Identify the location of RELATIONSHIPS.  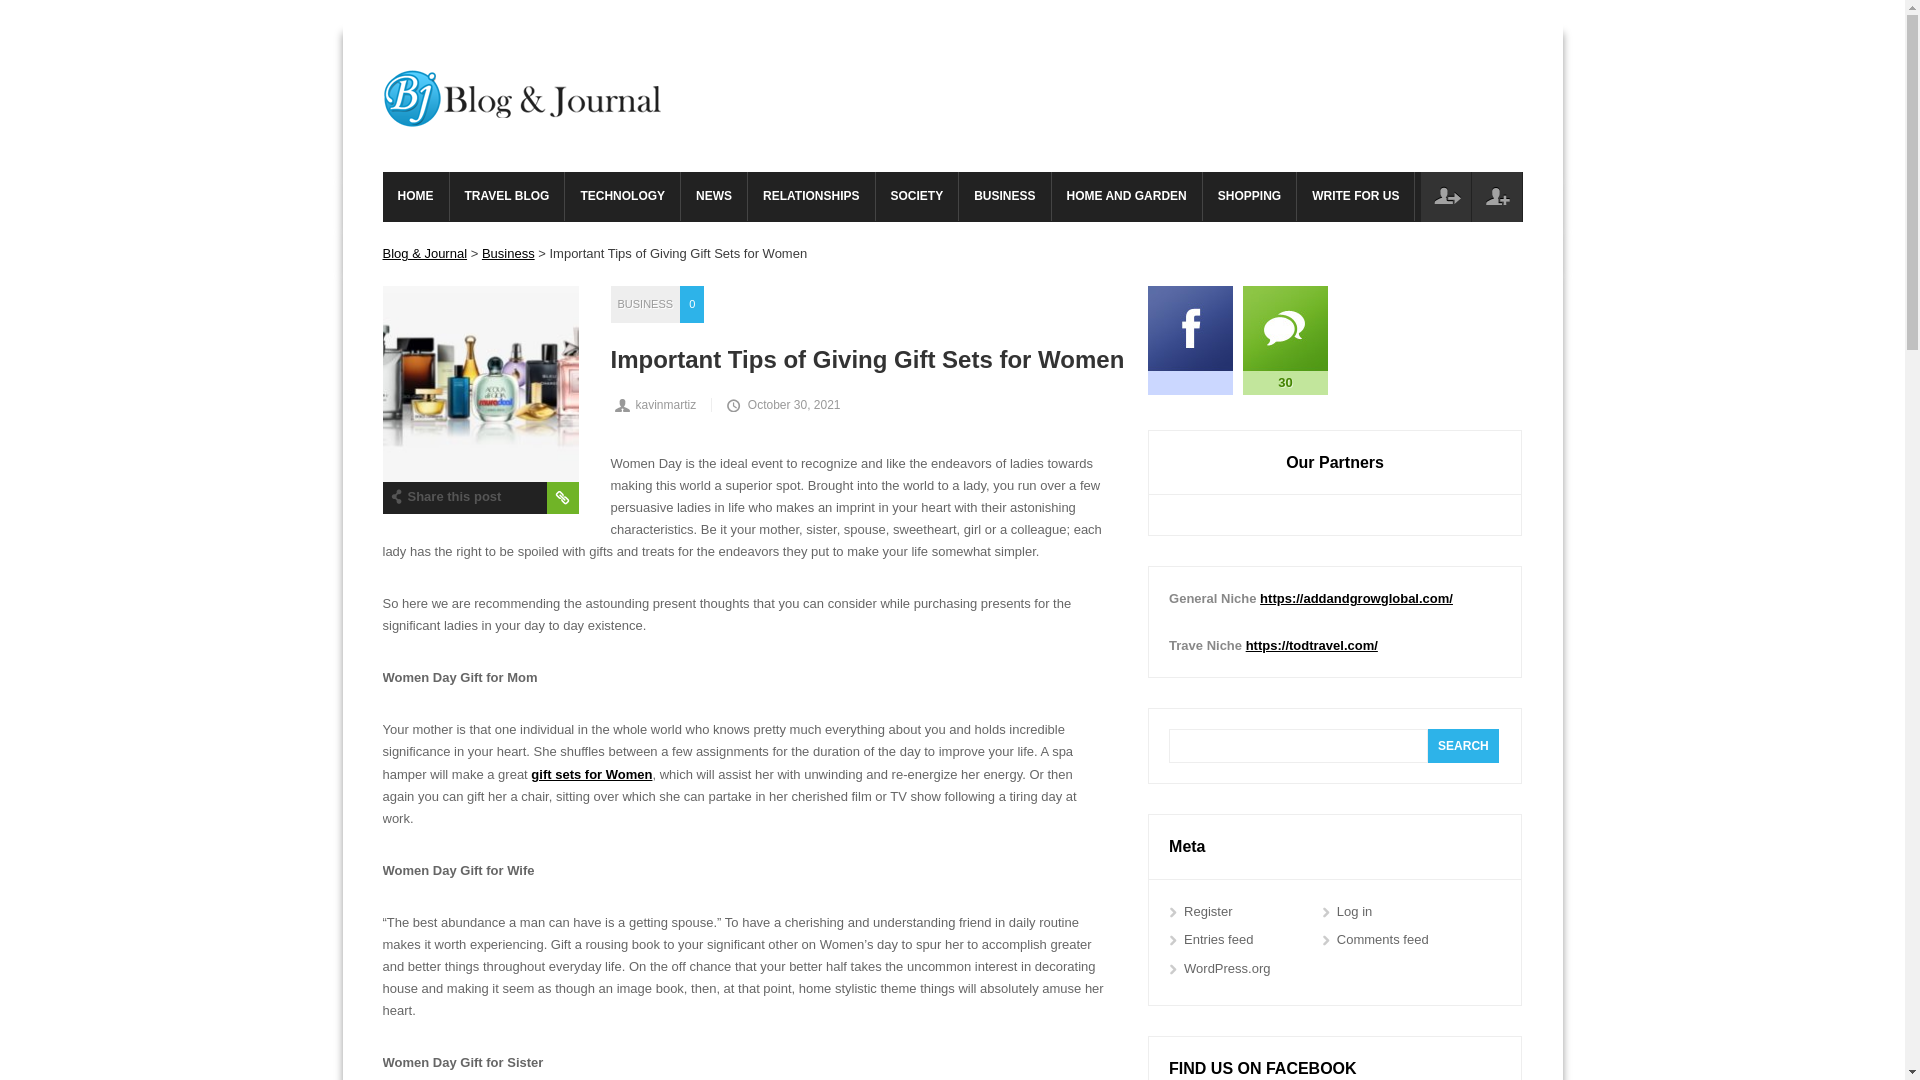
(810, 196).